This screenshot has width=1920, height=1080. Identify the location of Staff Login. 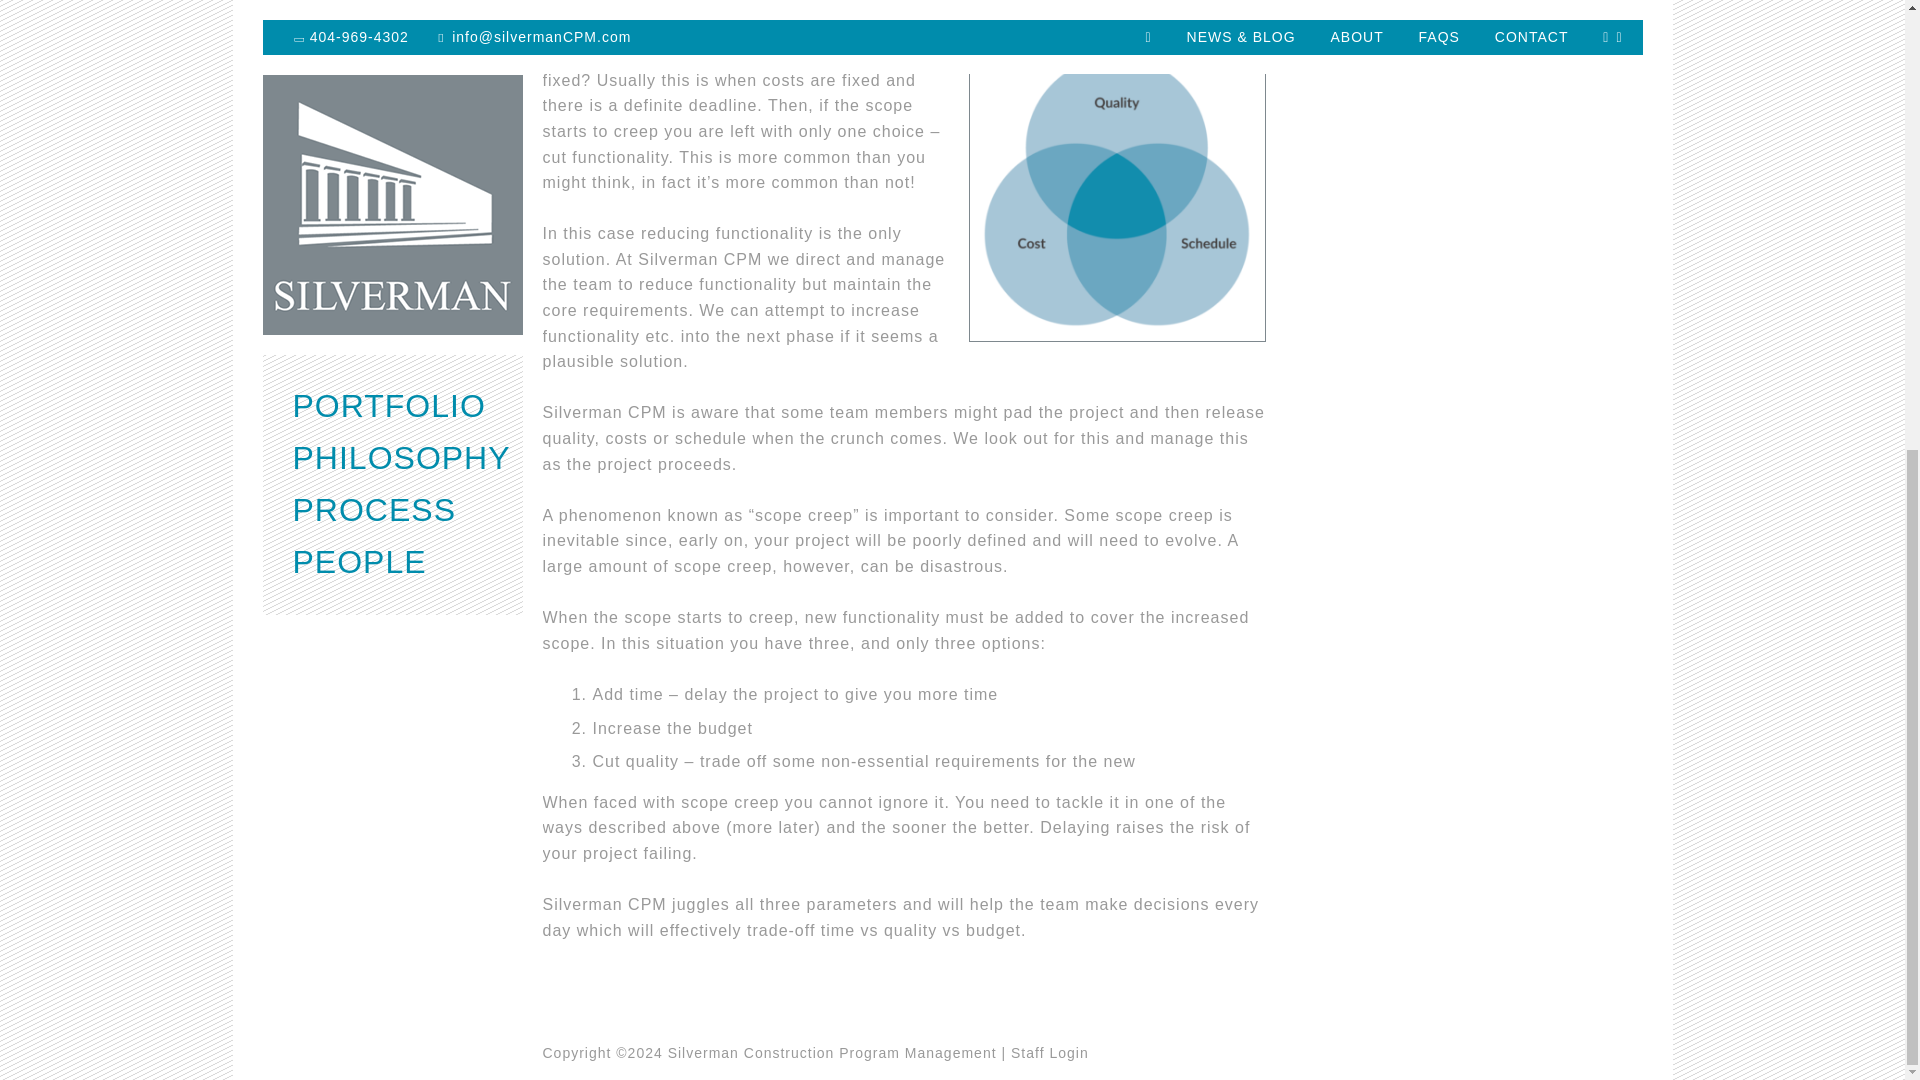
(1050, 1052).